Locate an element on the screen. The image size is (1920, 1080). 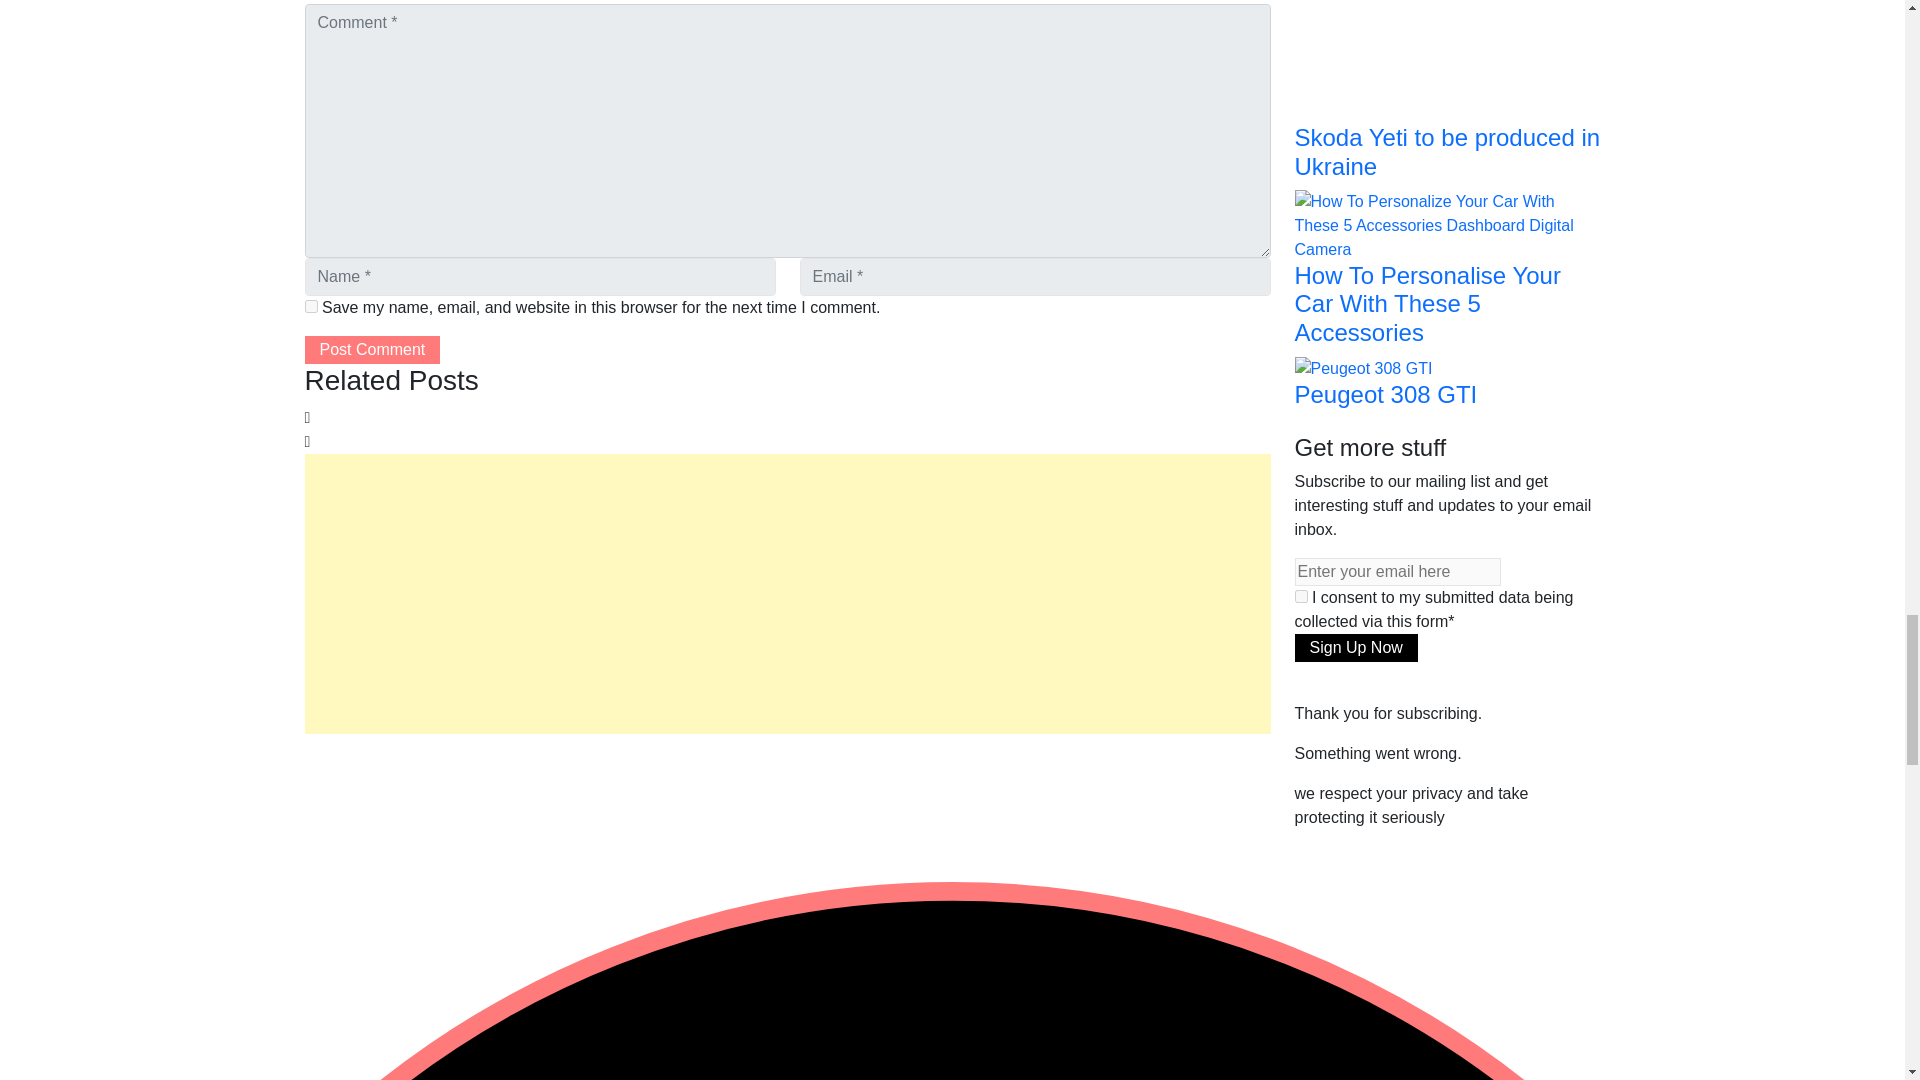
How To Personalise Your Car With These 5 Accessories is located at coordinates (1446, 224).